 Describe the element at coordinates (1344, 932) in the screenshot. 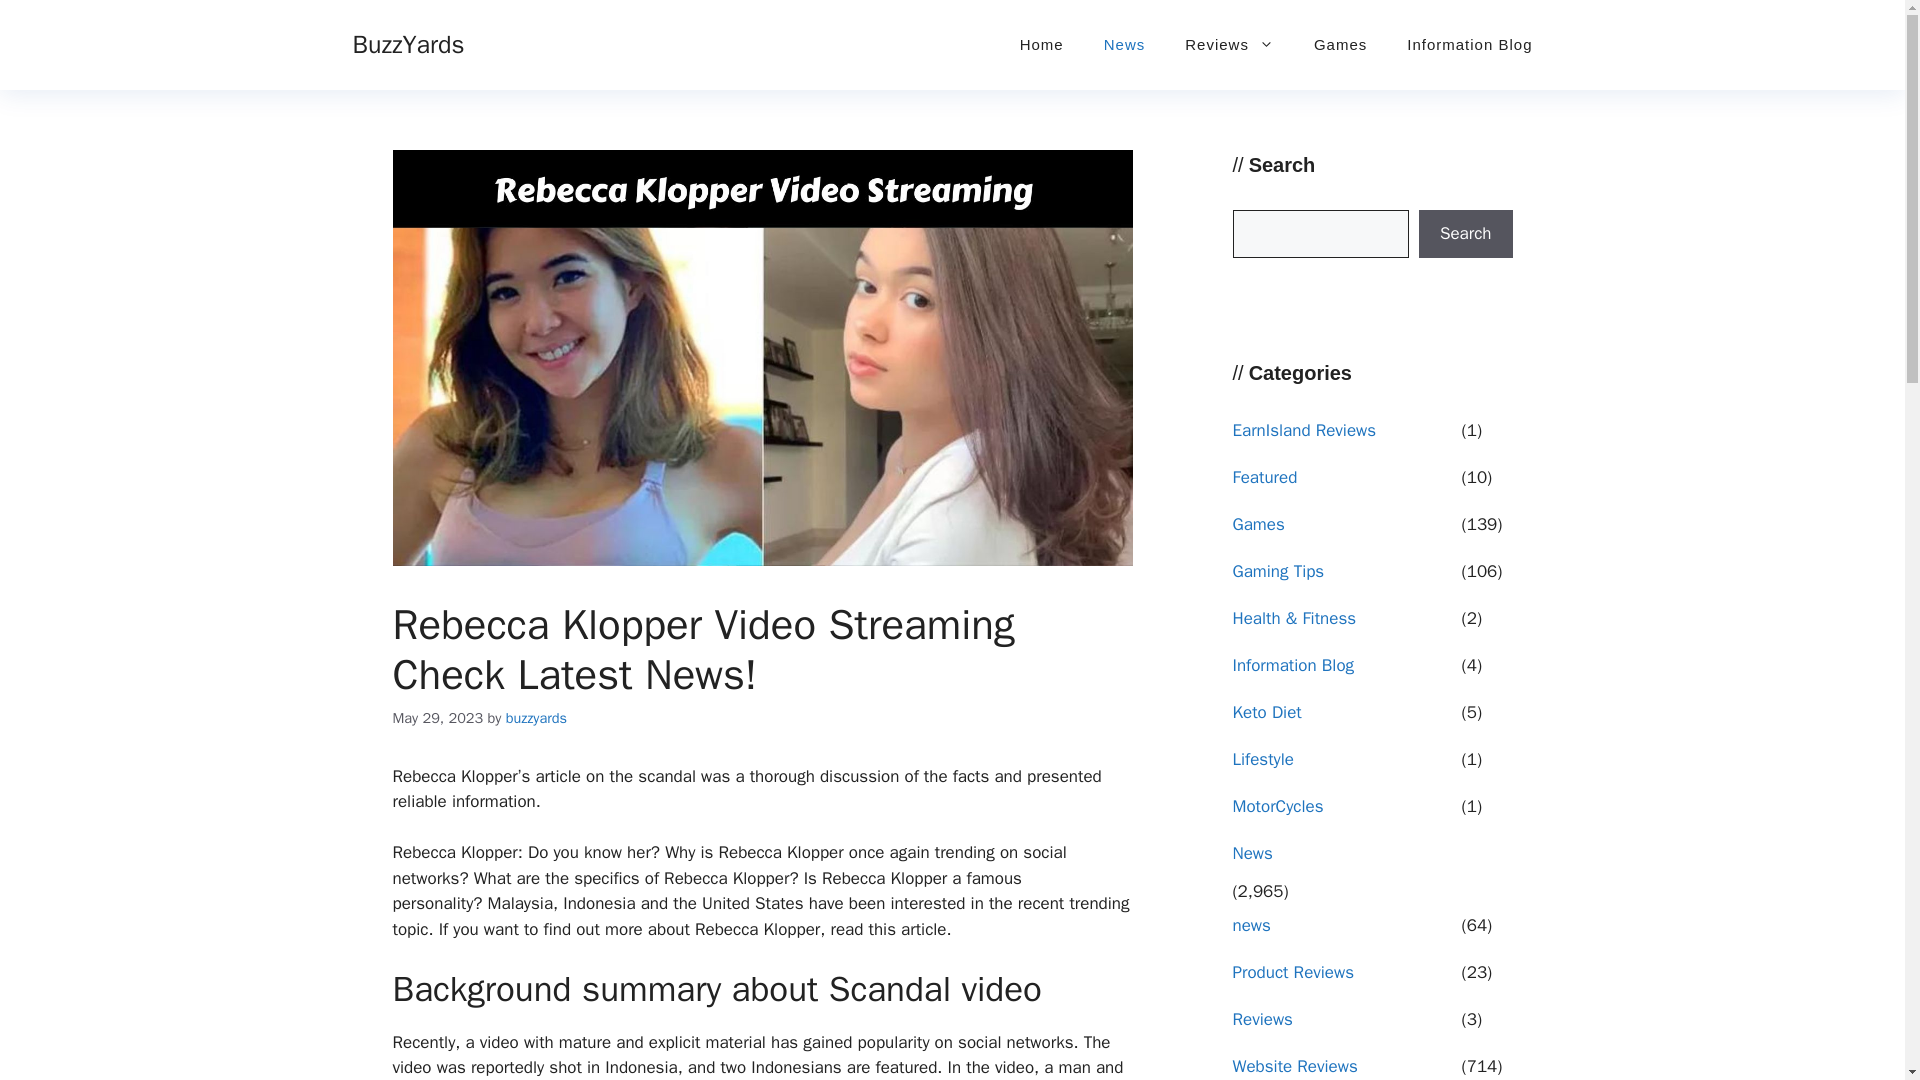

I see `news` at that location.